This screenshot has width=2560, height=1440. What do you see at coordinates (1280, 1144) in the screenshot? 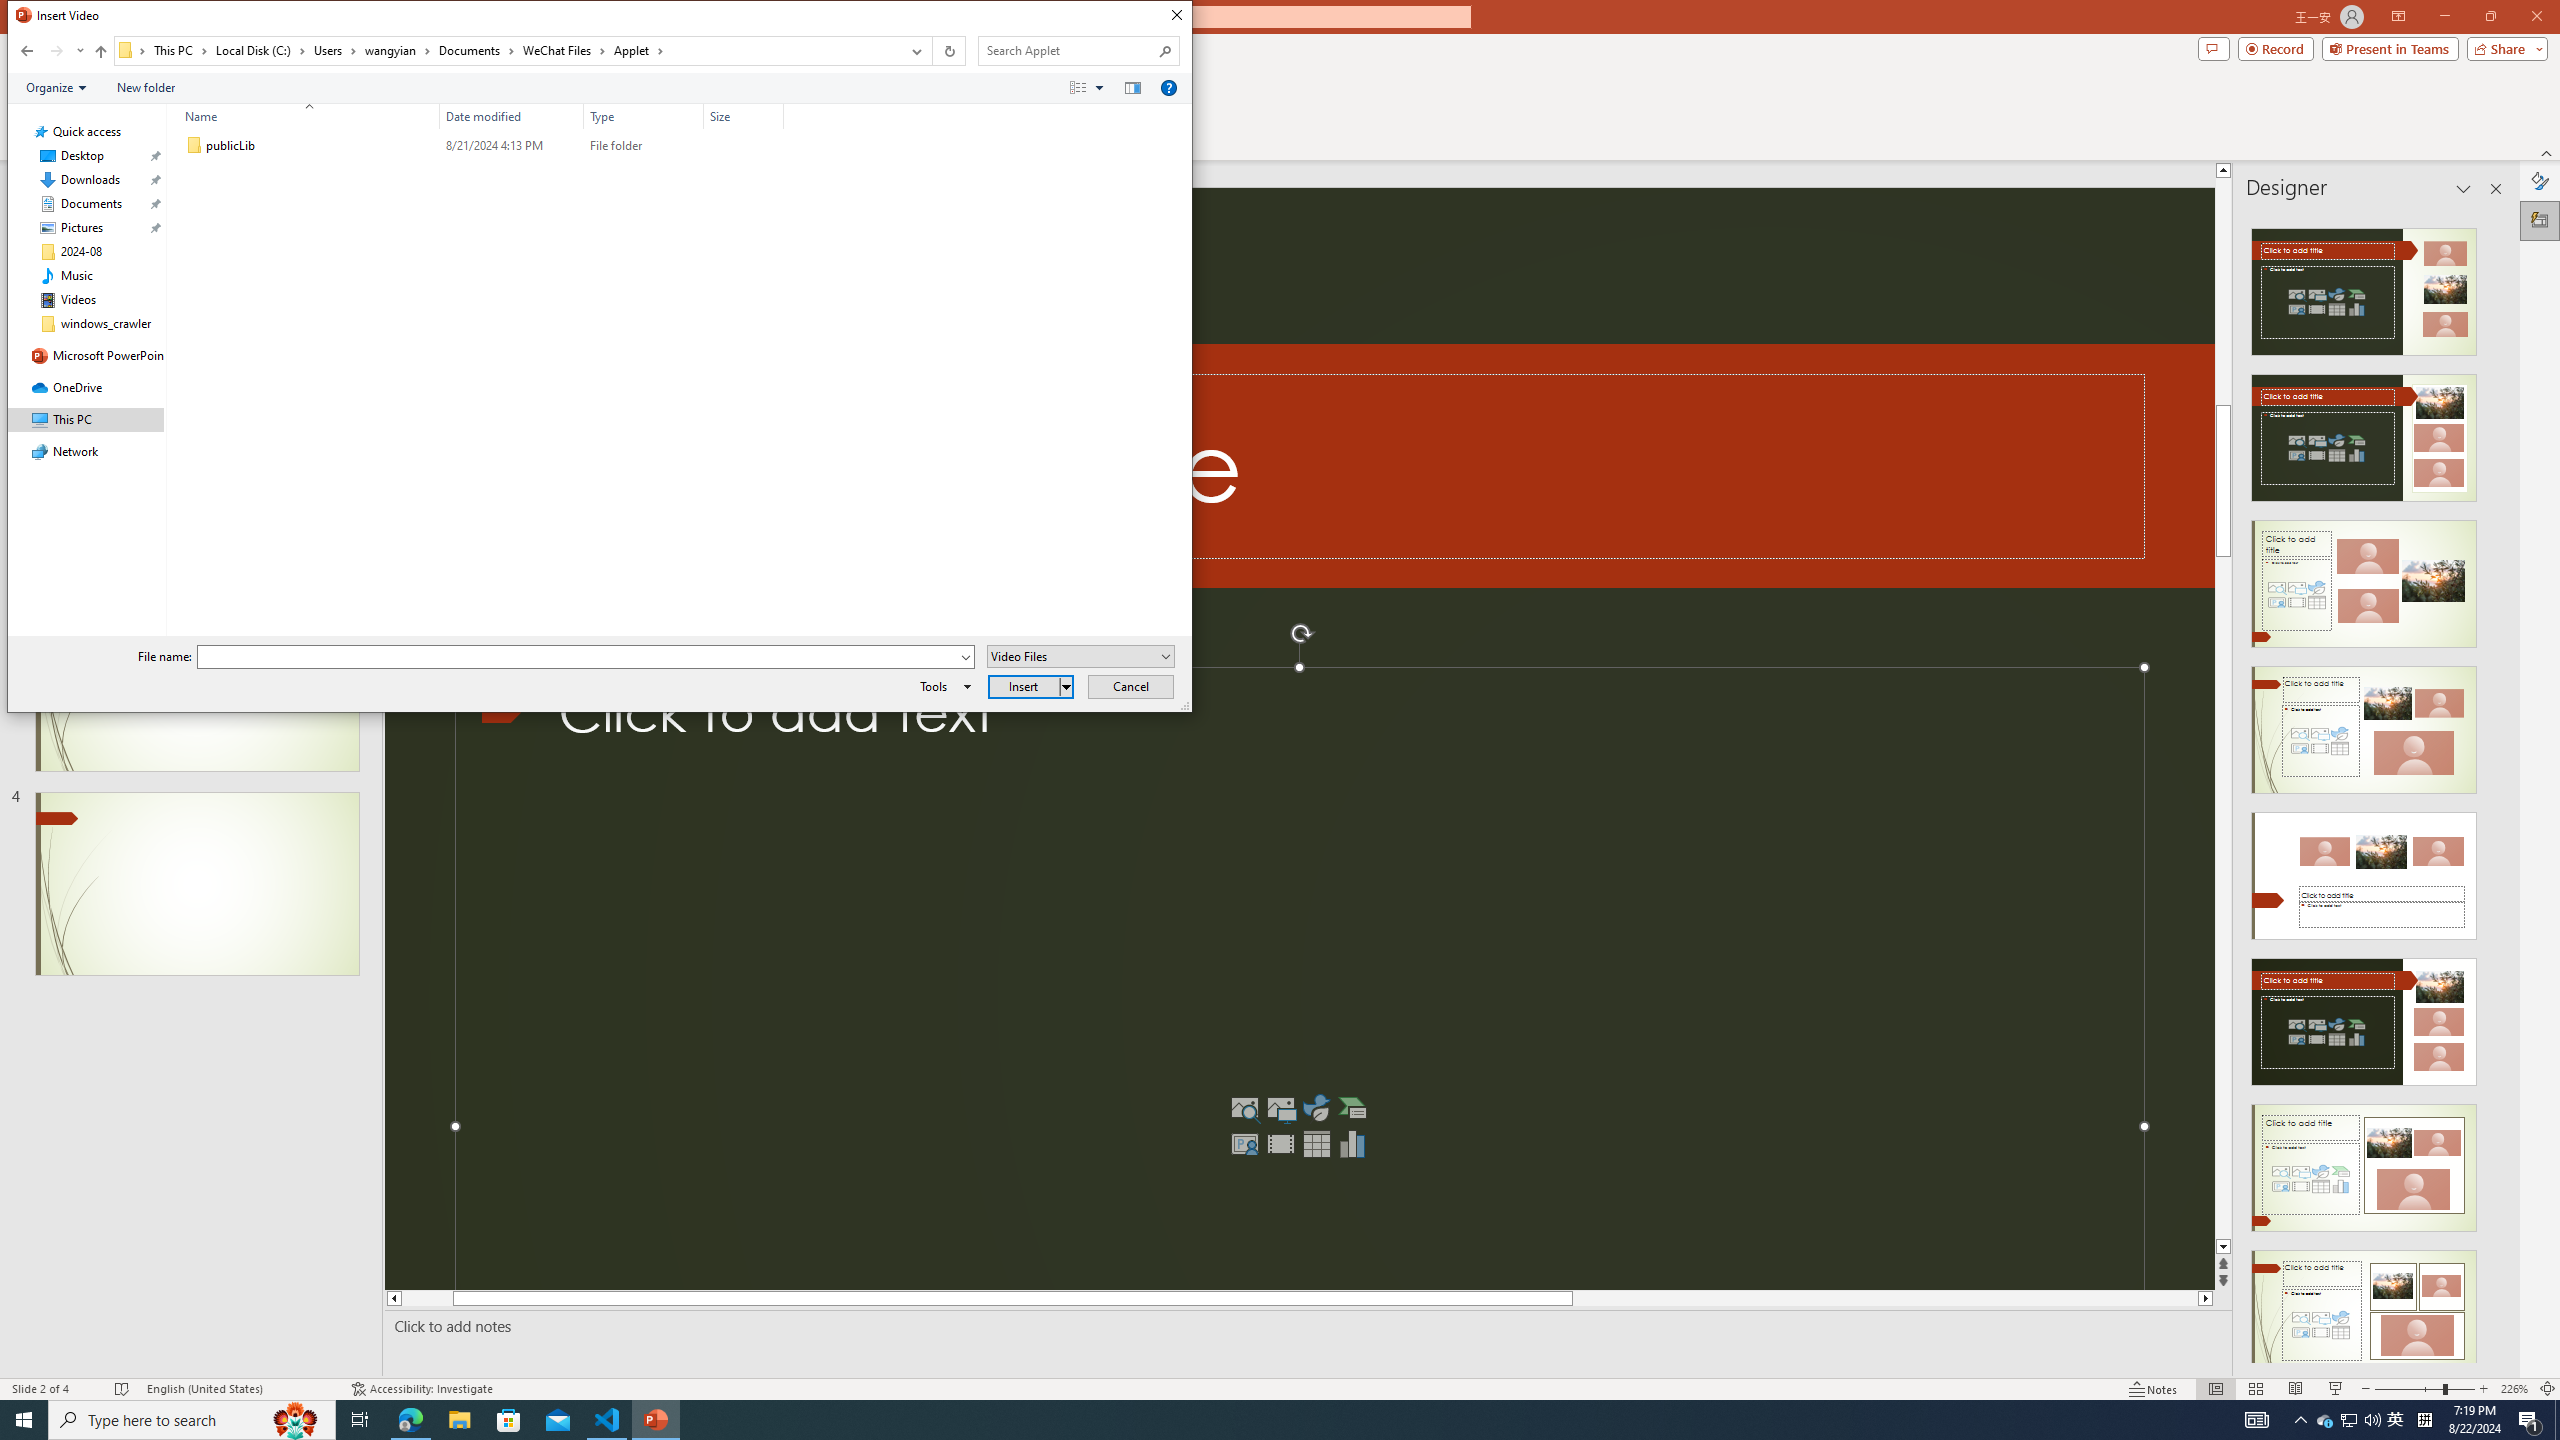
I see `Insert Video` at bounding box center [1280, 1144].